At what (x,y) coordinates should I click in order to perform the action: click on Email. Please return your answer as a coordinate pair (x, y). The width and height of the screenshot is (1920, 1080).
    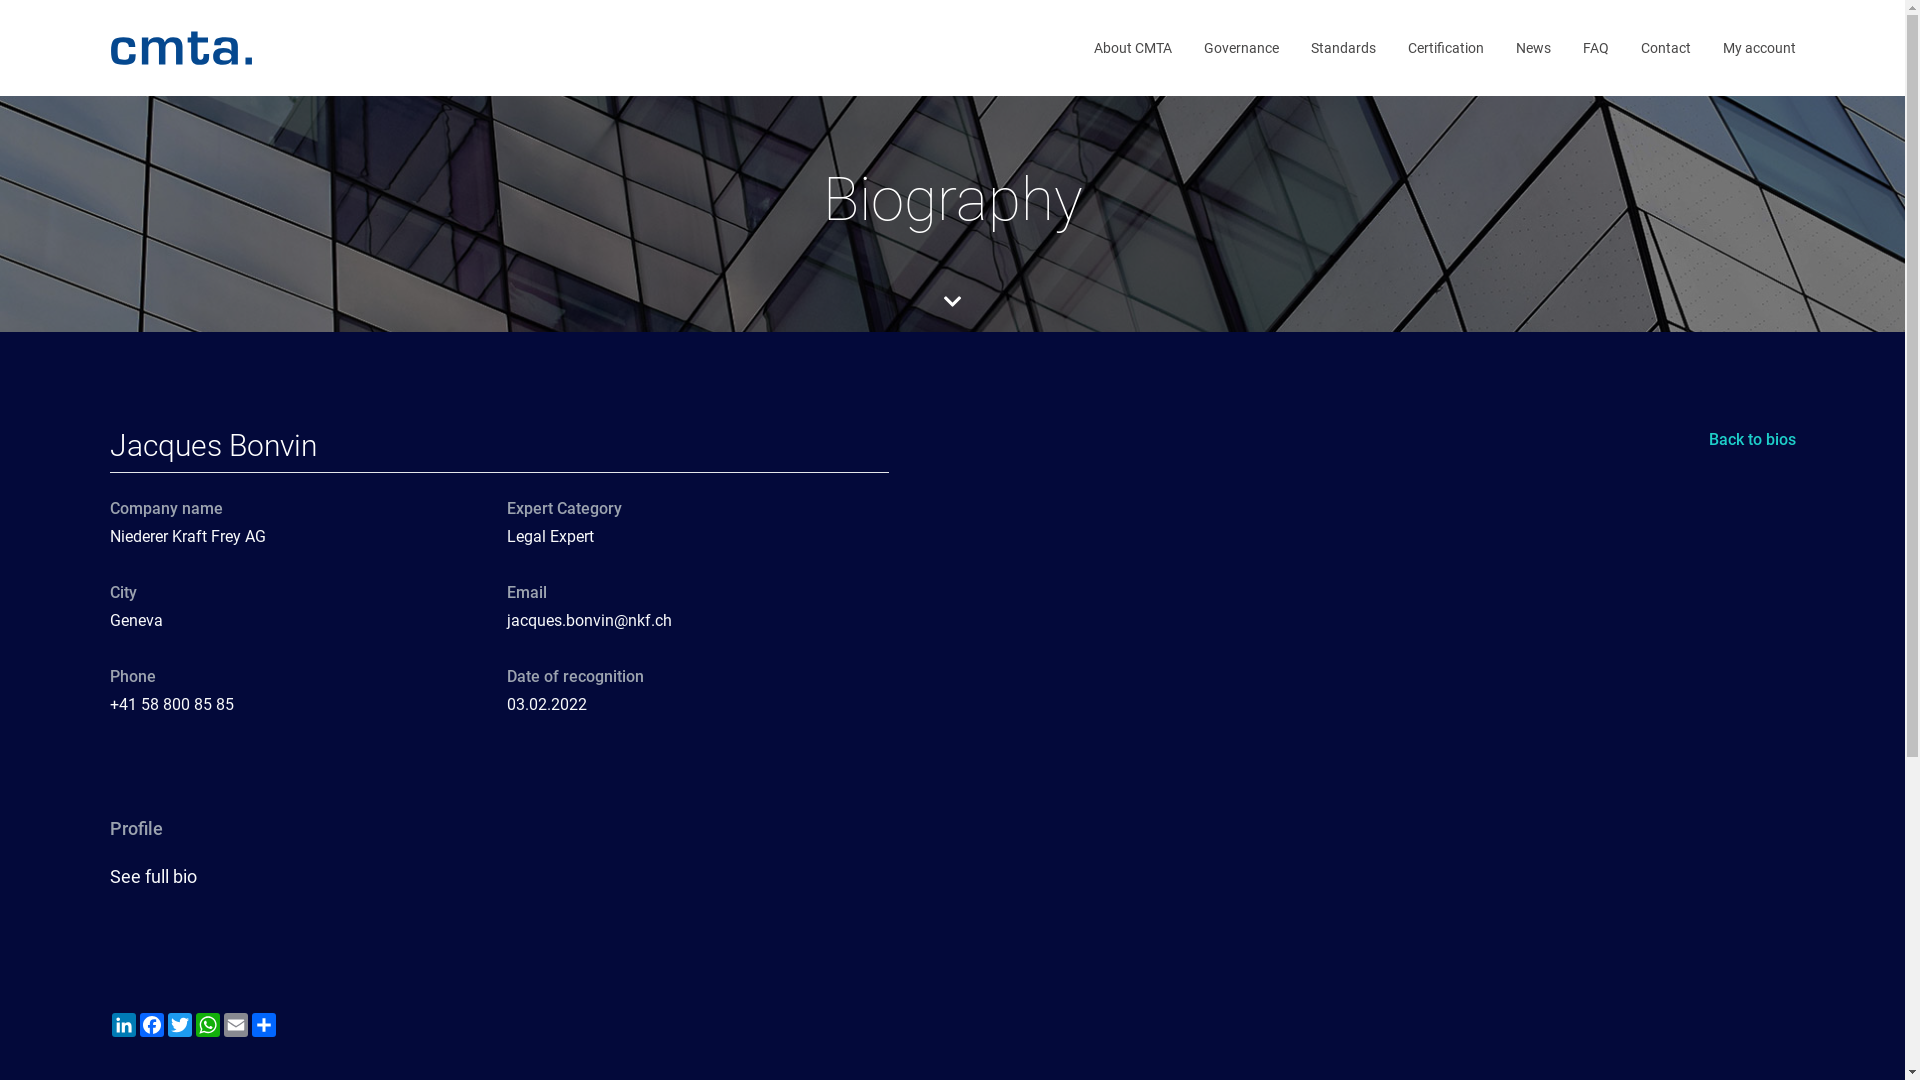
    Looking at the image, I should click on (236, 1025).